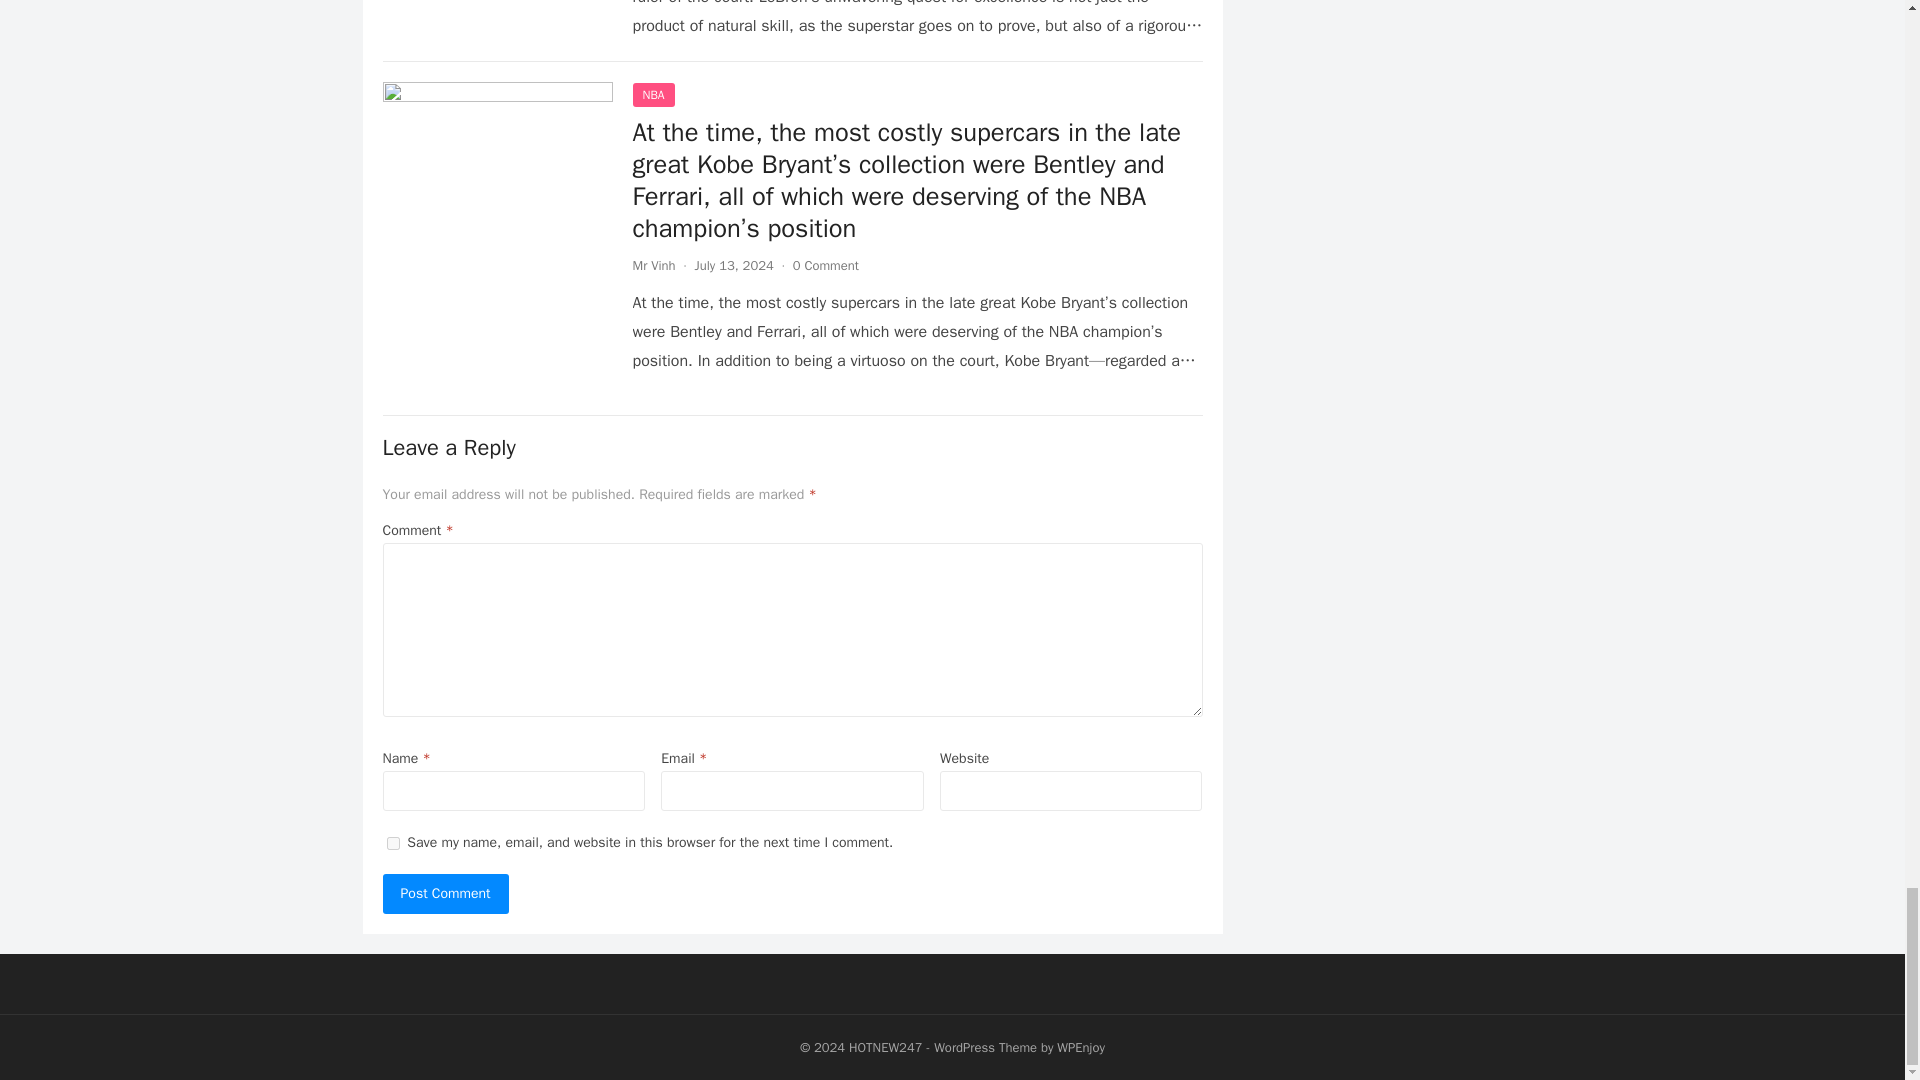  What do you see at coordinates (445, 893) in the screenshot?
I see `Post Comment` at bounding box center [445, 893].